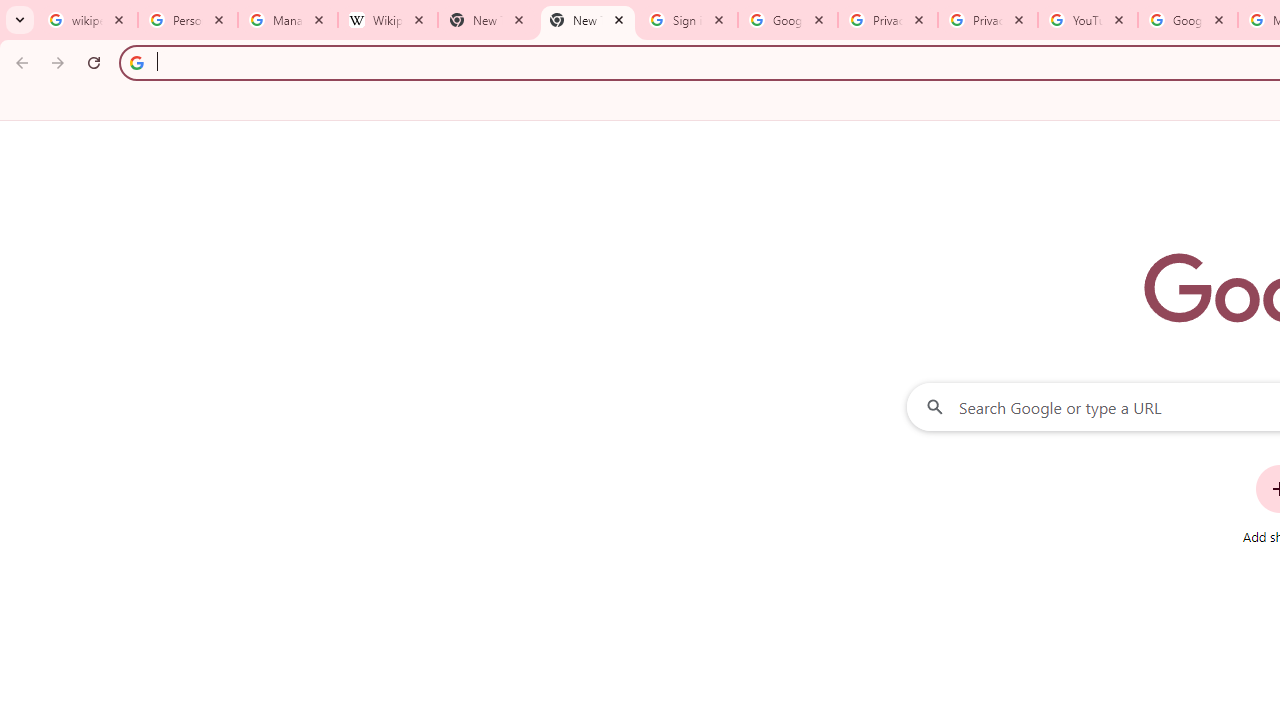  Describe the element at coordinates (188, 20) in the screenshot. I see `Personalization & Google Search results - Google Search Help` at that location.